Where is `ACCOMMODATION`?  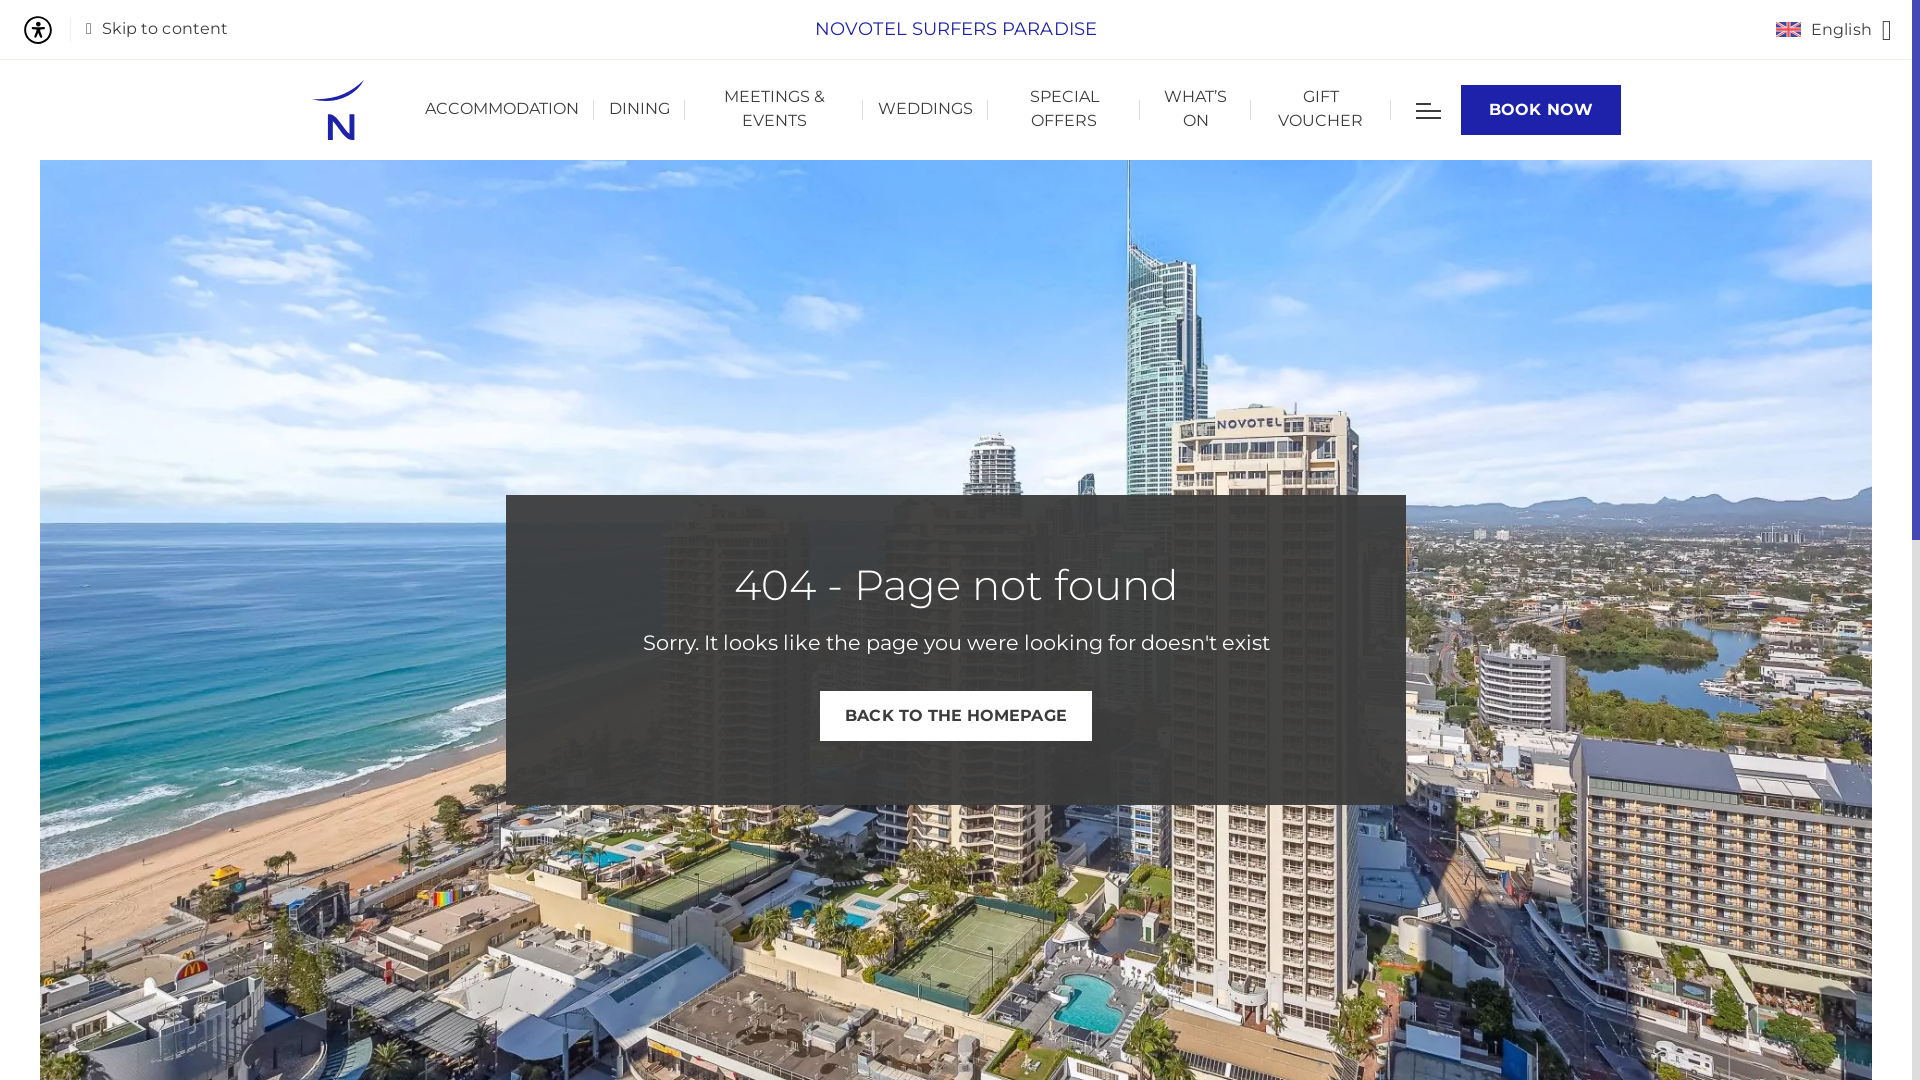 ACCOMMODATION is located at coordinates (502, 110).